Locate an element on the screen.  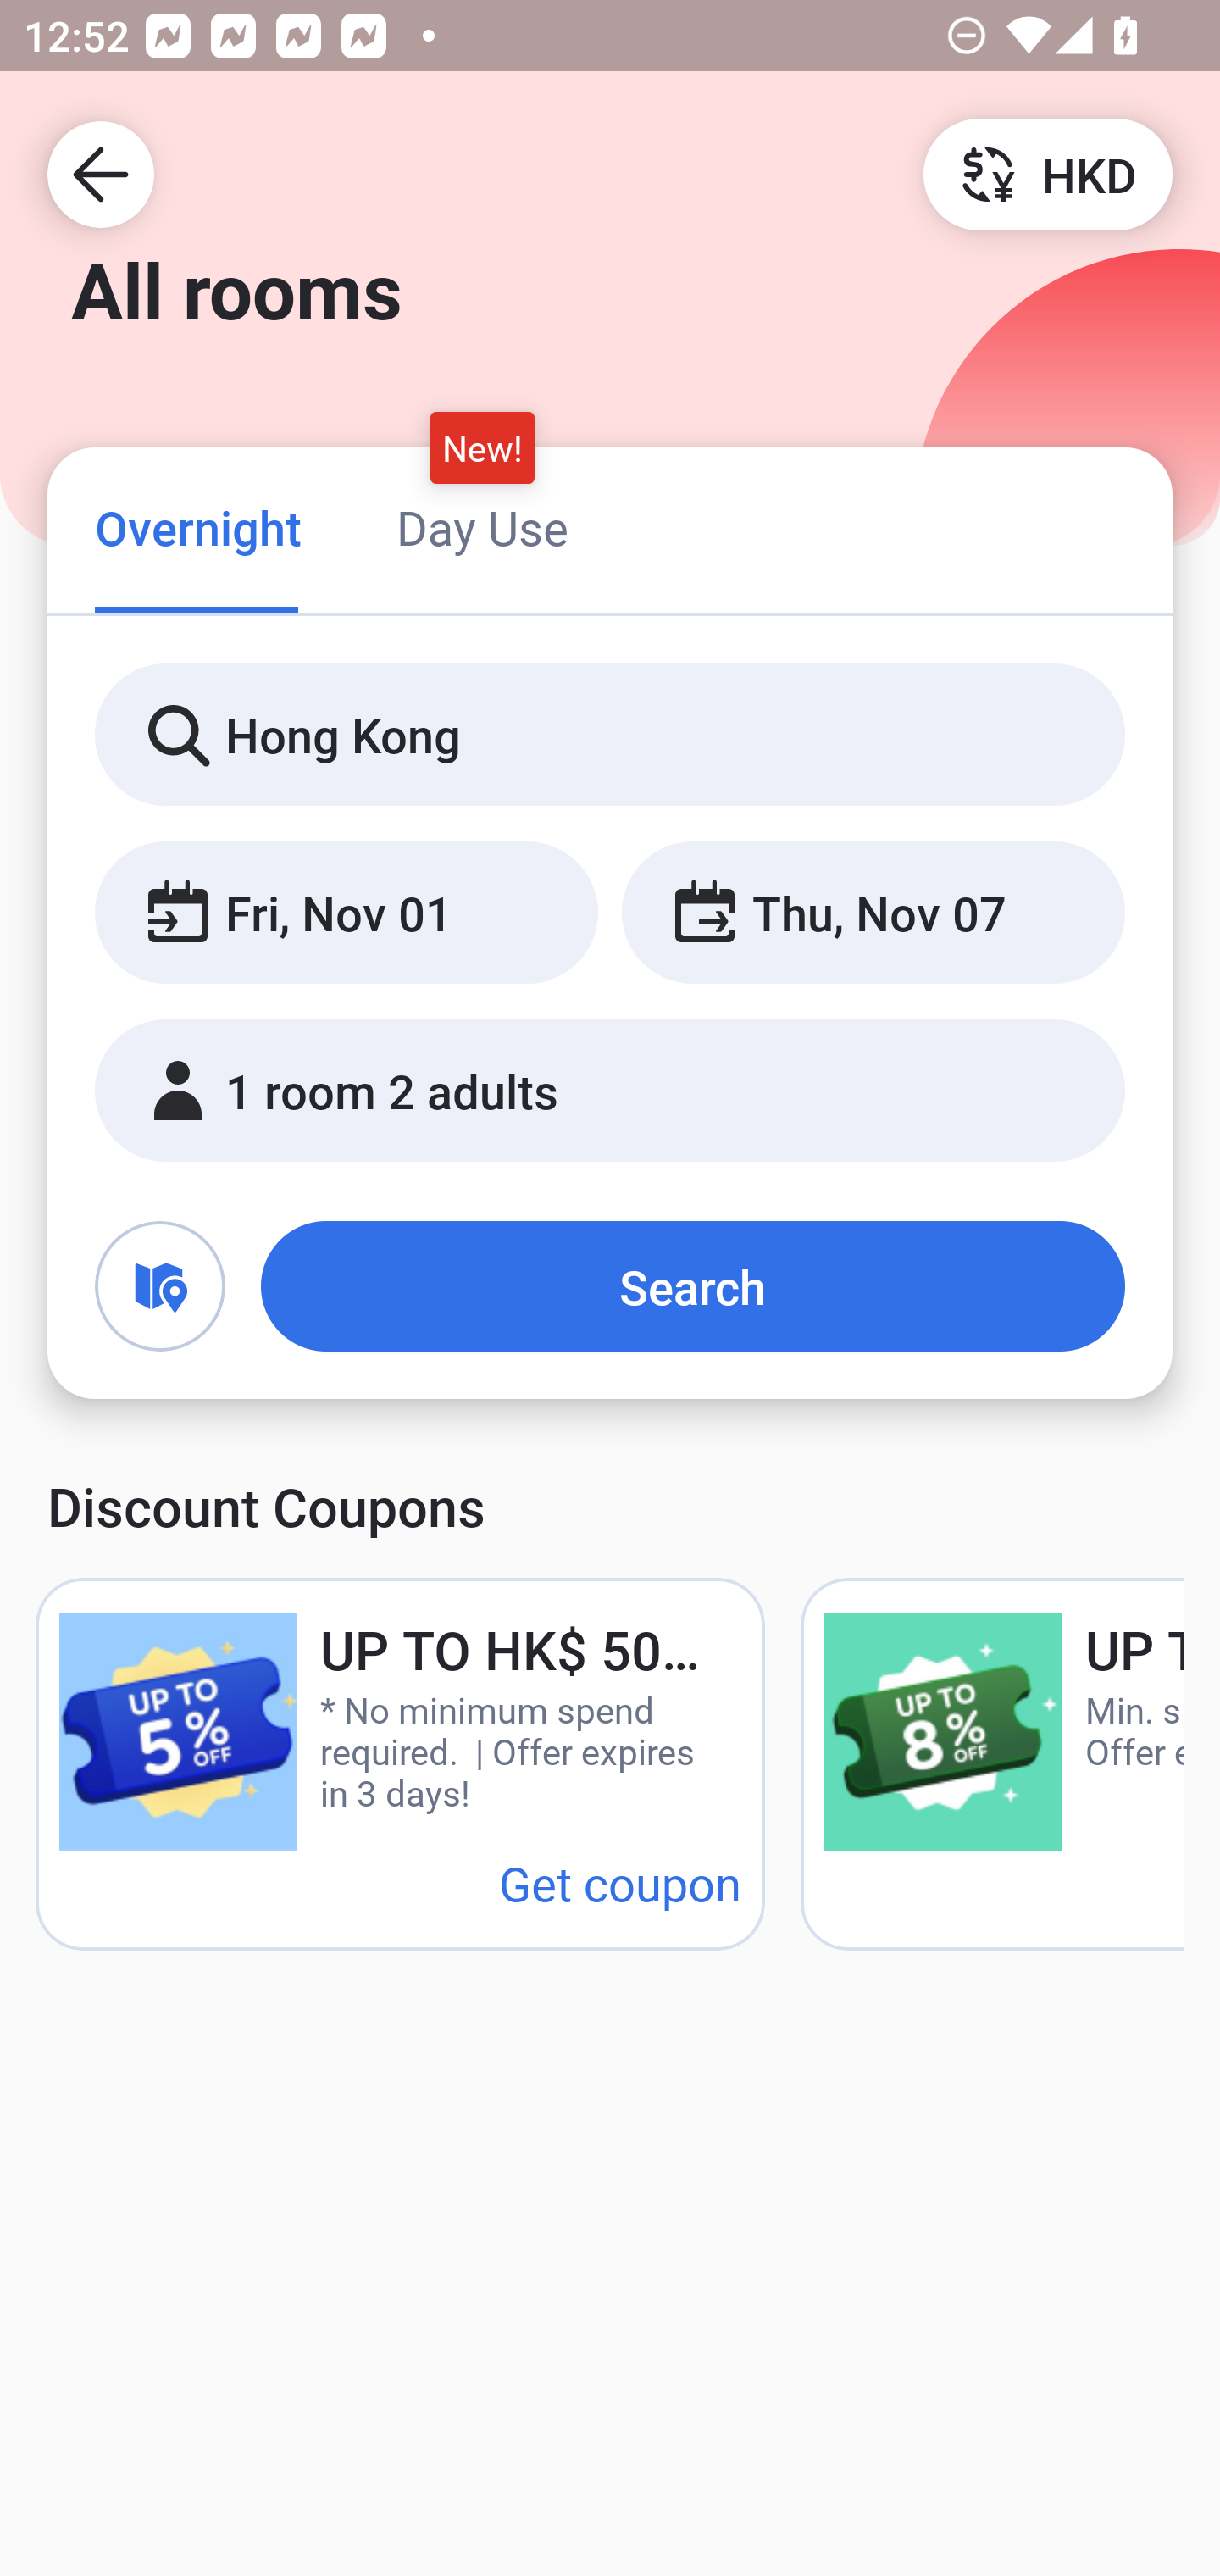
1 room 2 adults is located at coordinates (610, 1091).